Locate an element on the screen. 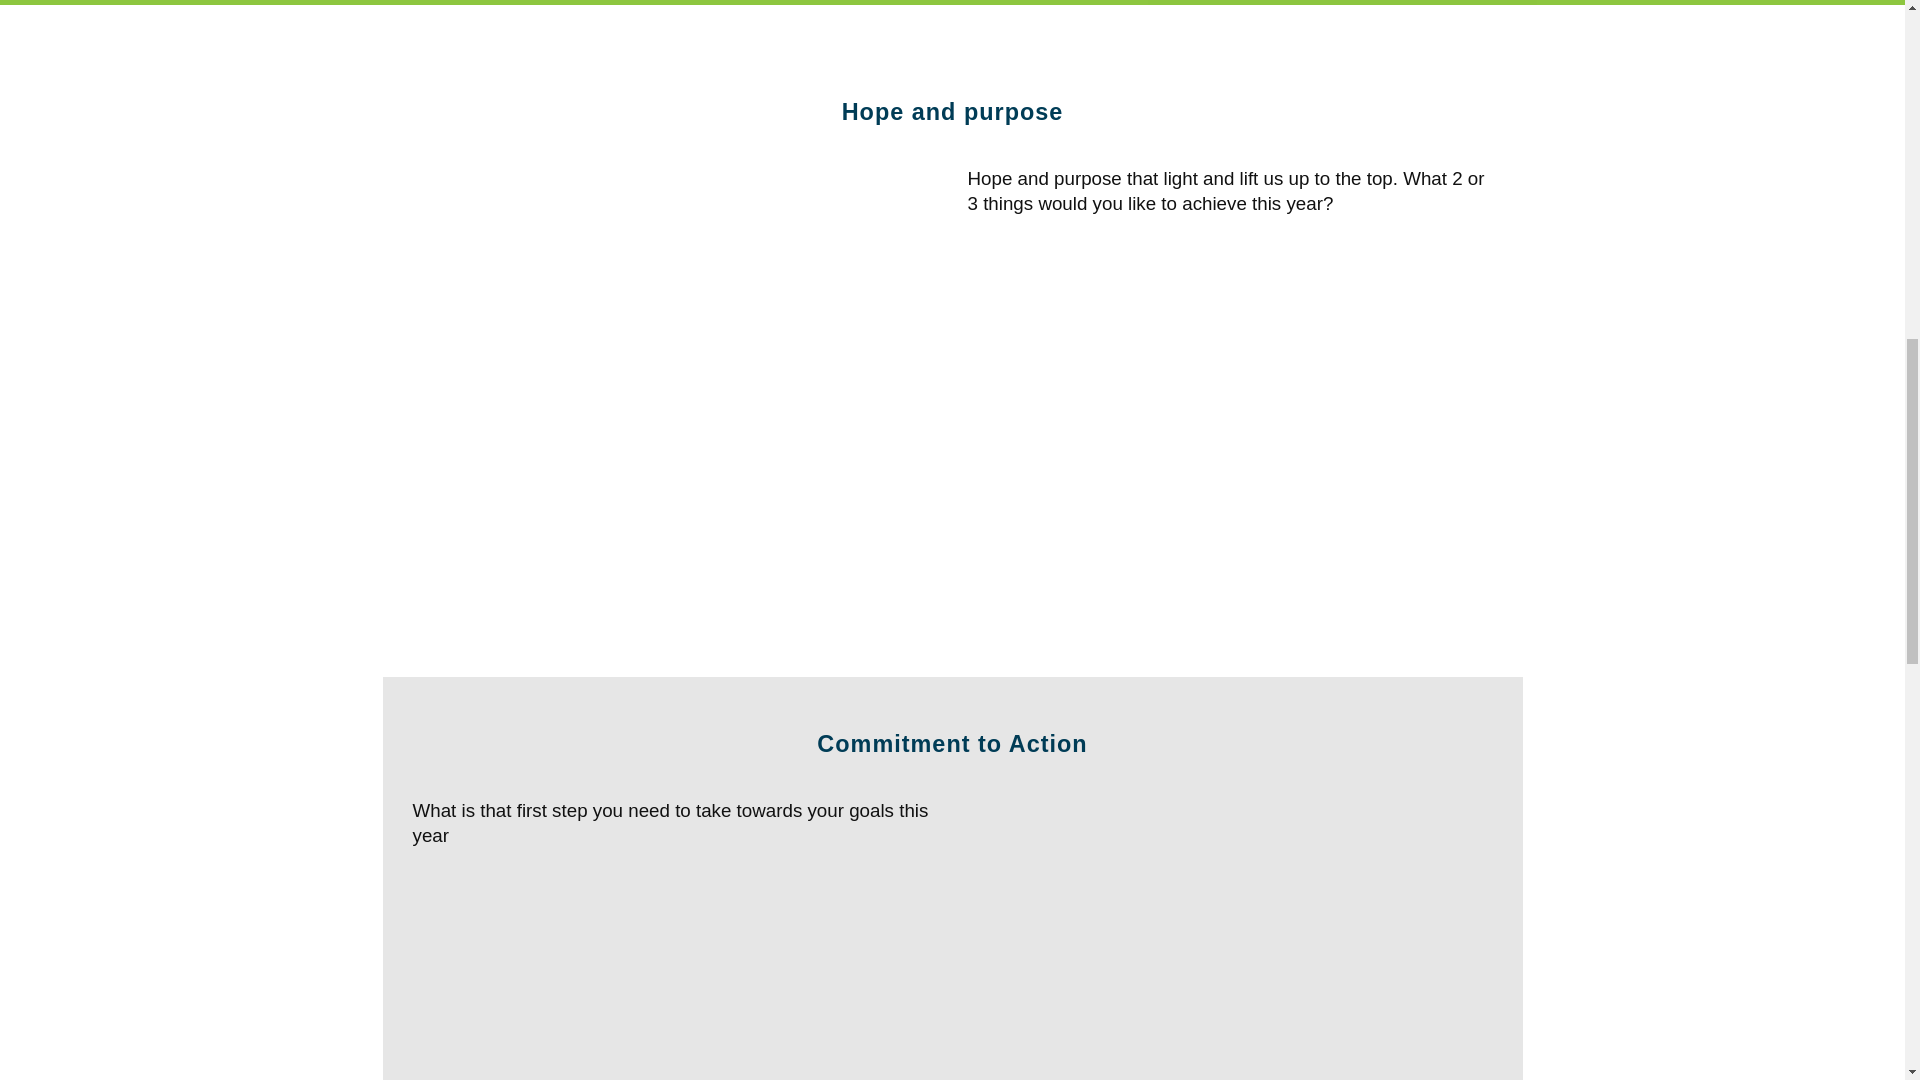 The width and height of the screenshot is (1920, 1080). First step 2 is located at coordinates (1230, 939).